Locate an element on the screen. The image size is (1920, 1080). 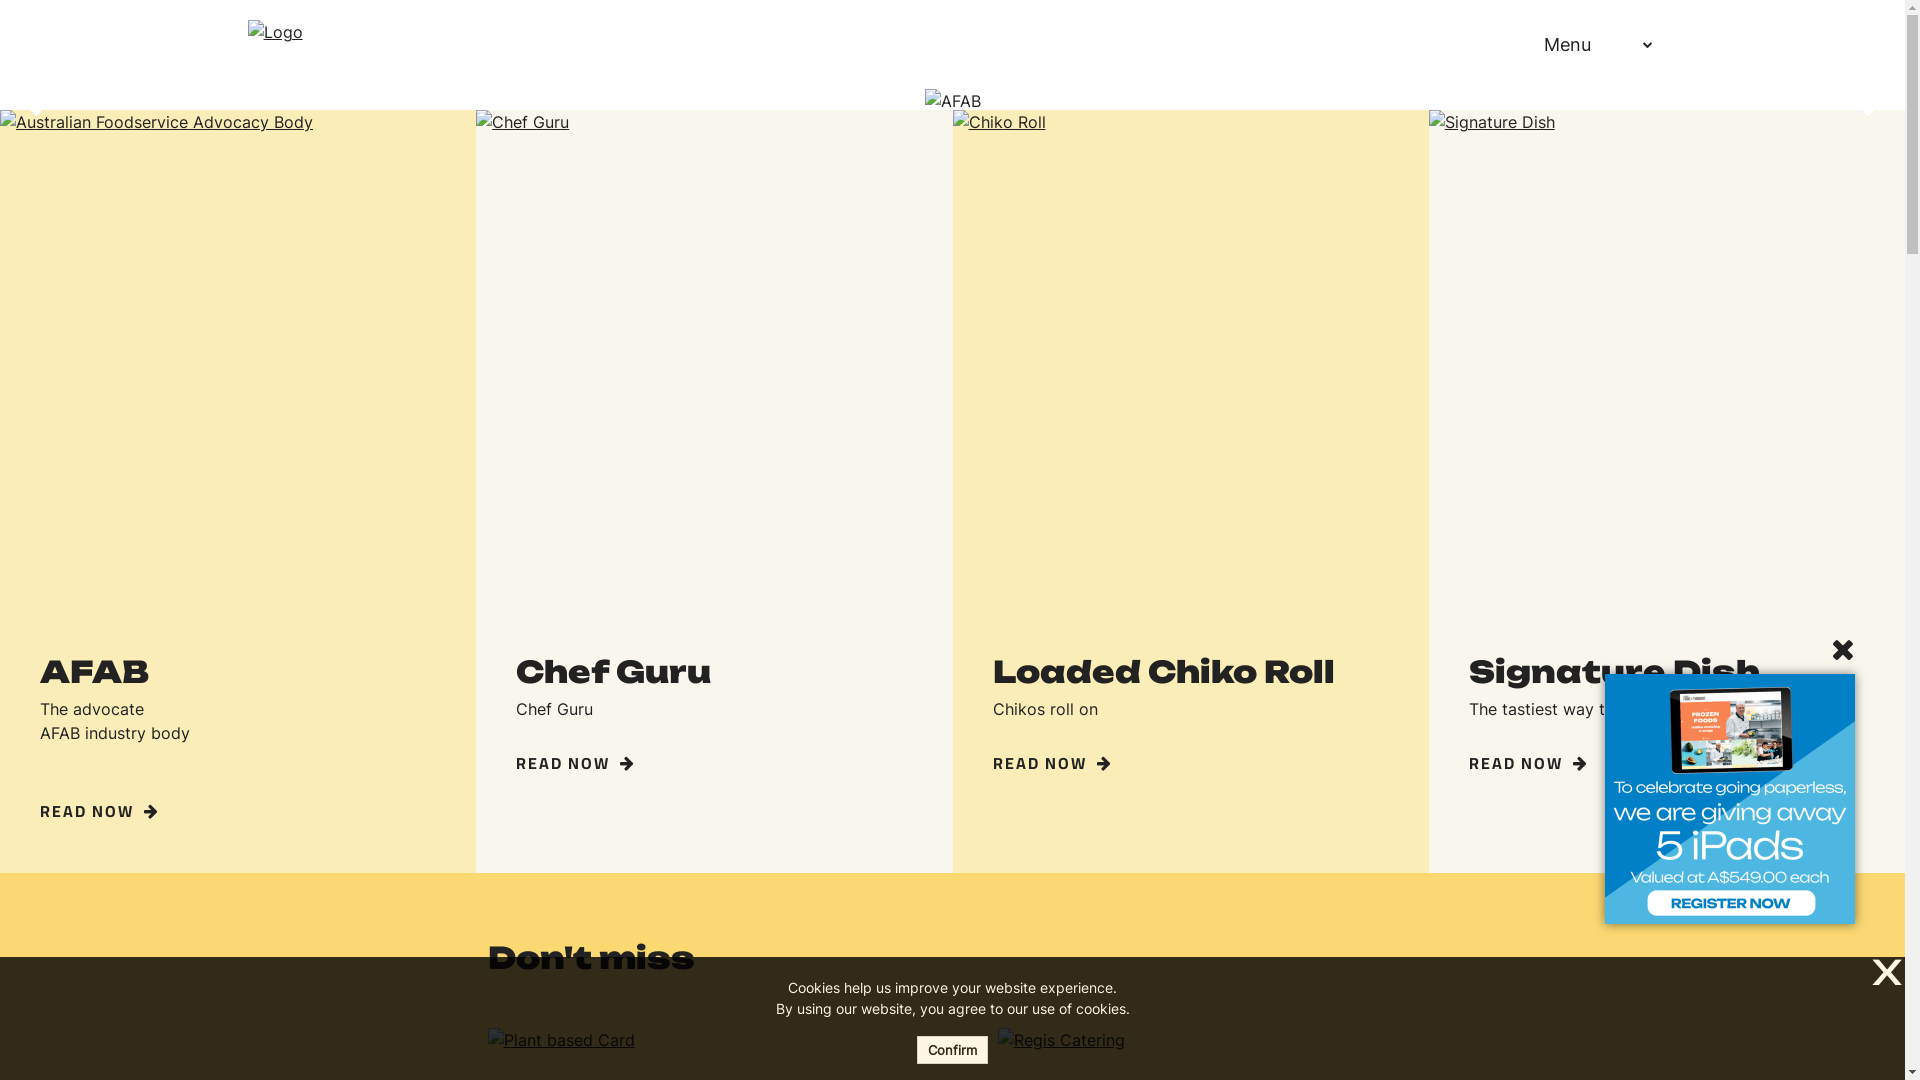
READ NOW is located at coordinates (576, 762).